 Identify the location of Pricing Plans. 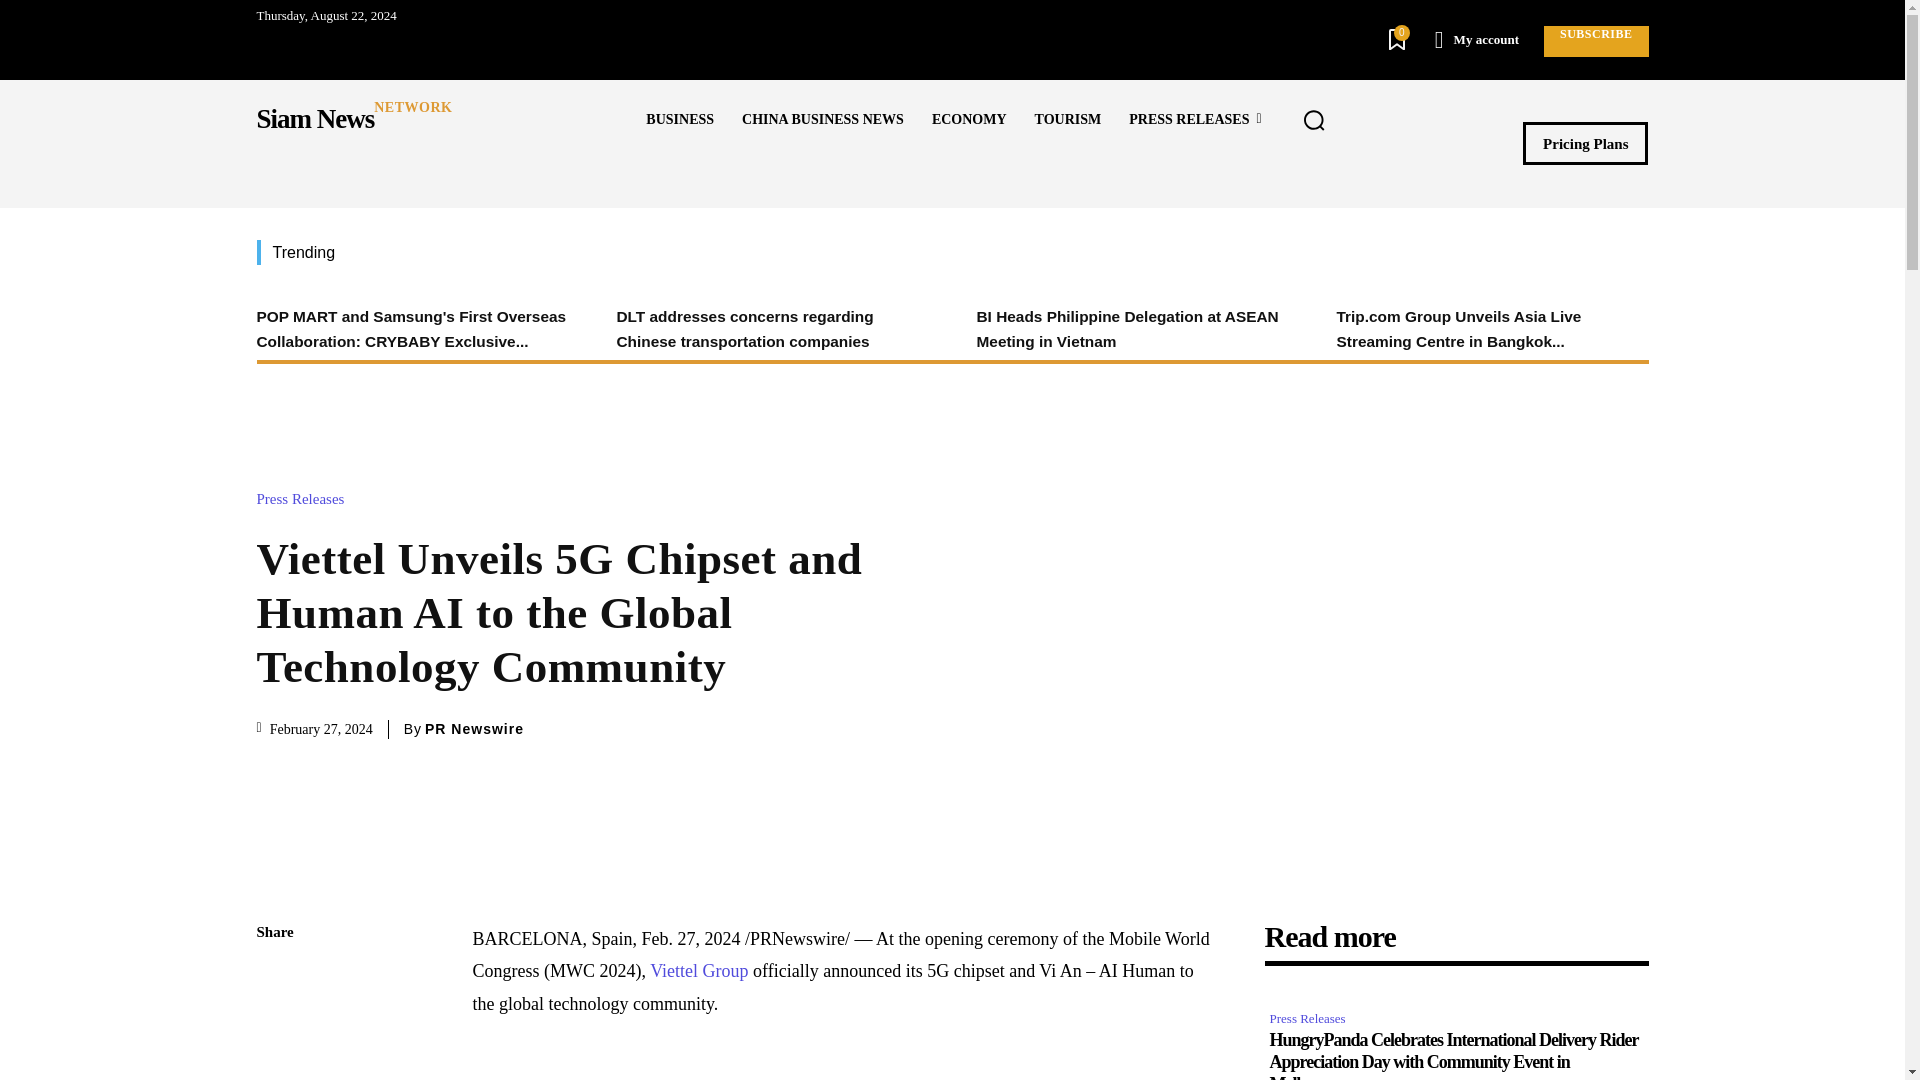
(1584, 144).